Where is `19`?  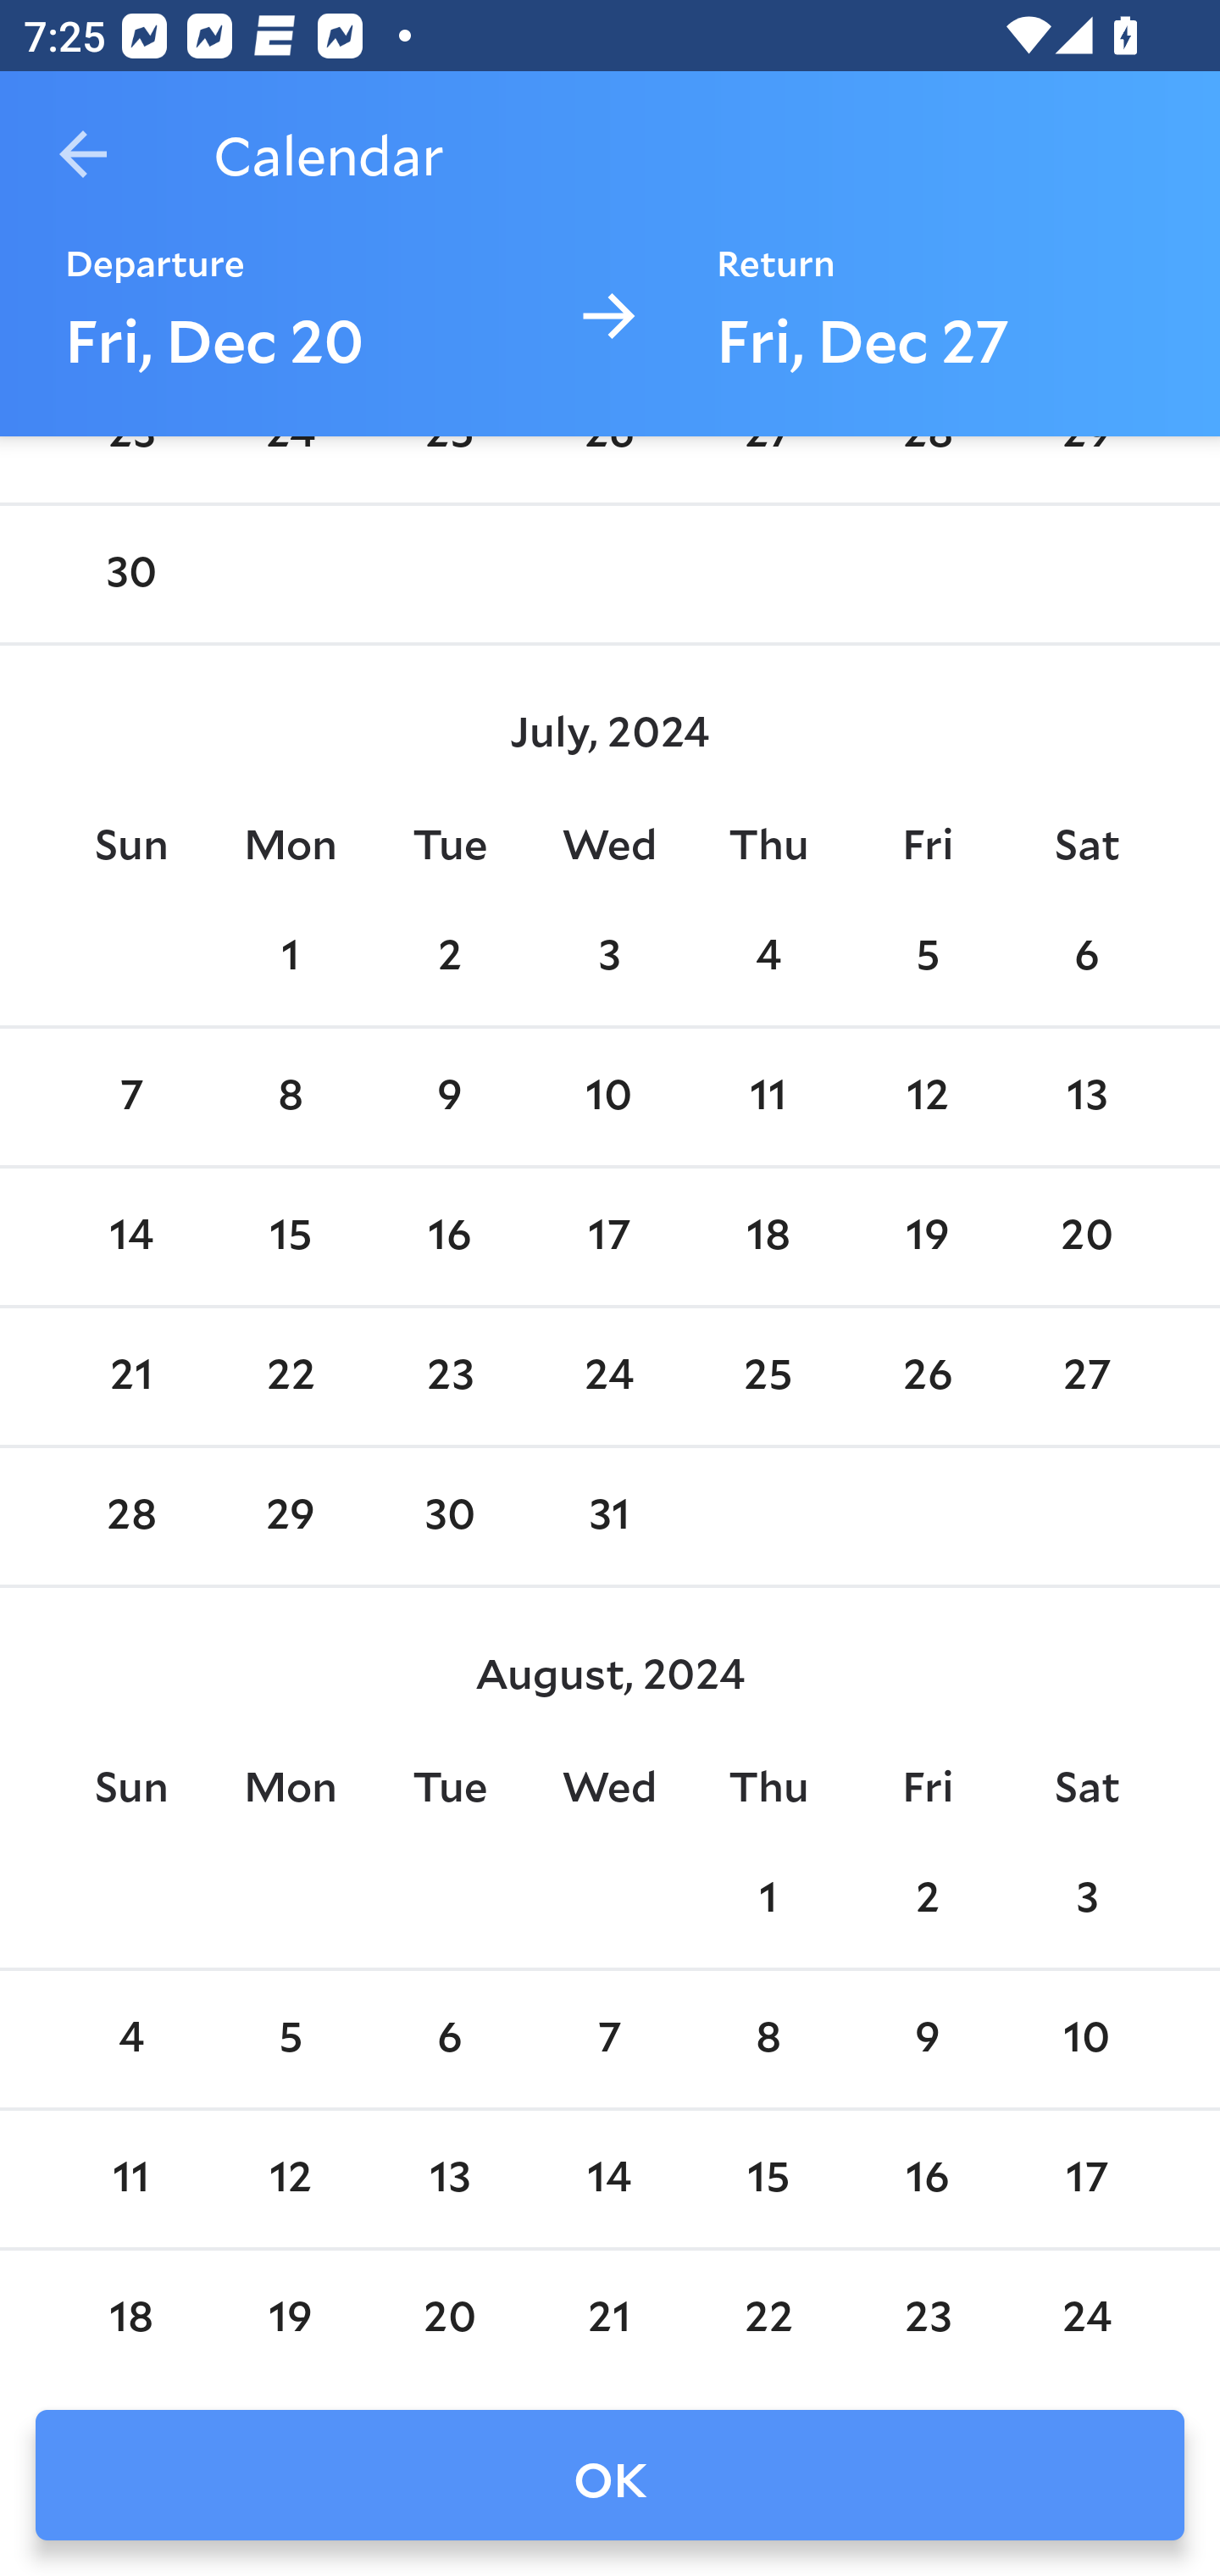 19 is located at coordinates (927, 1236).